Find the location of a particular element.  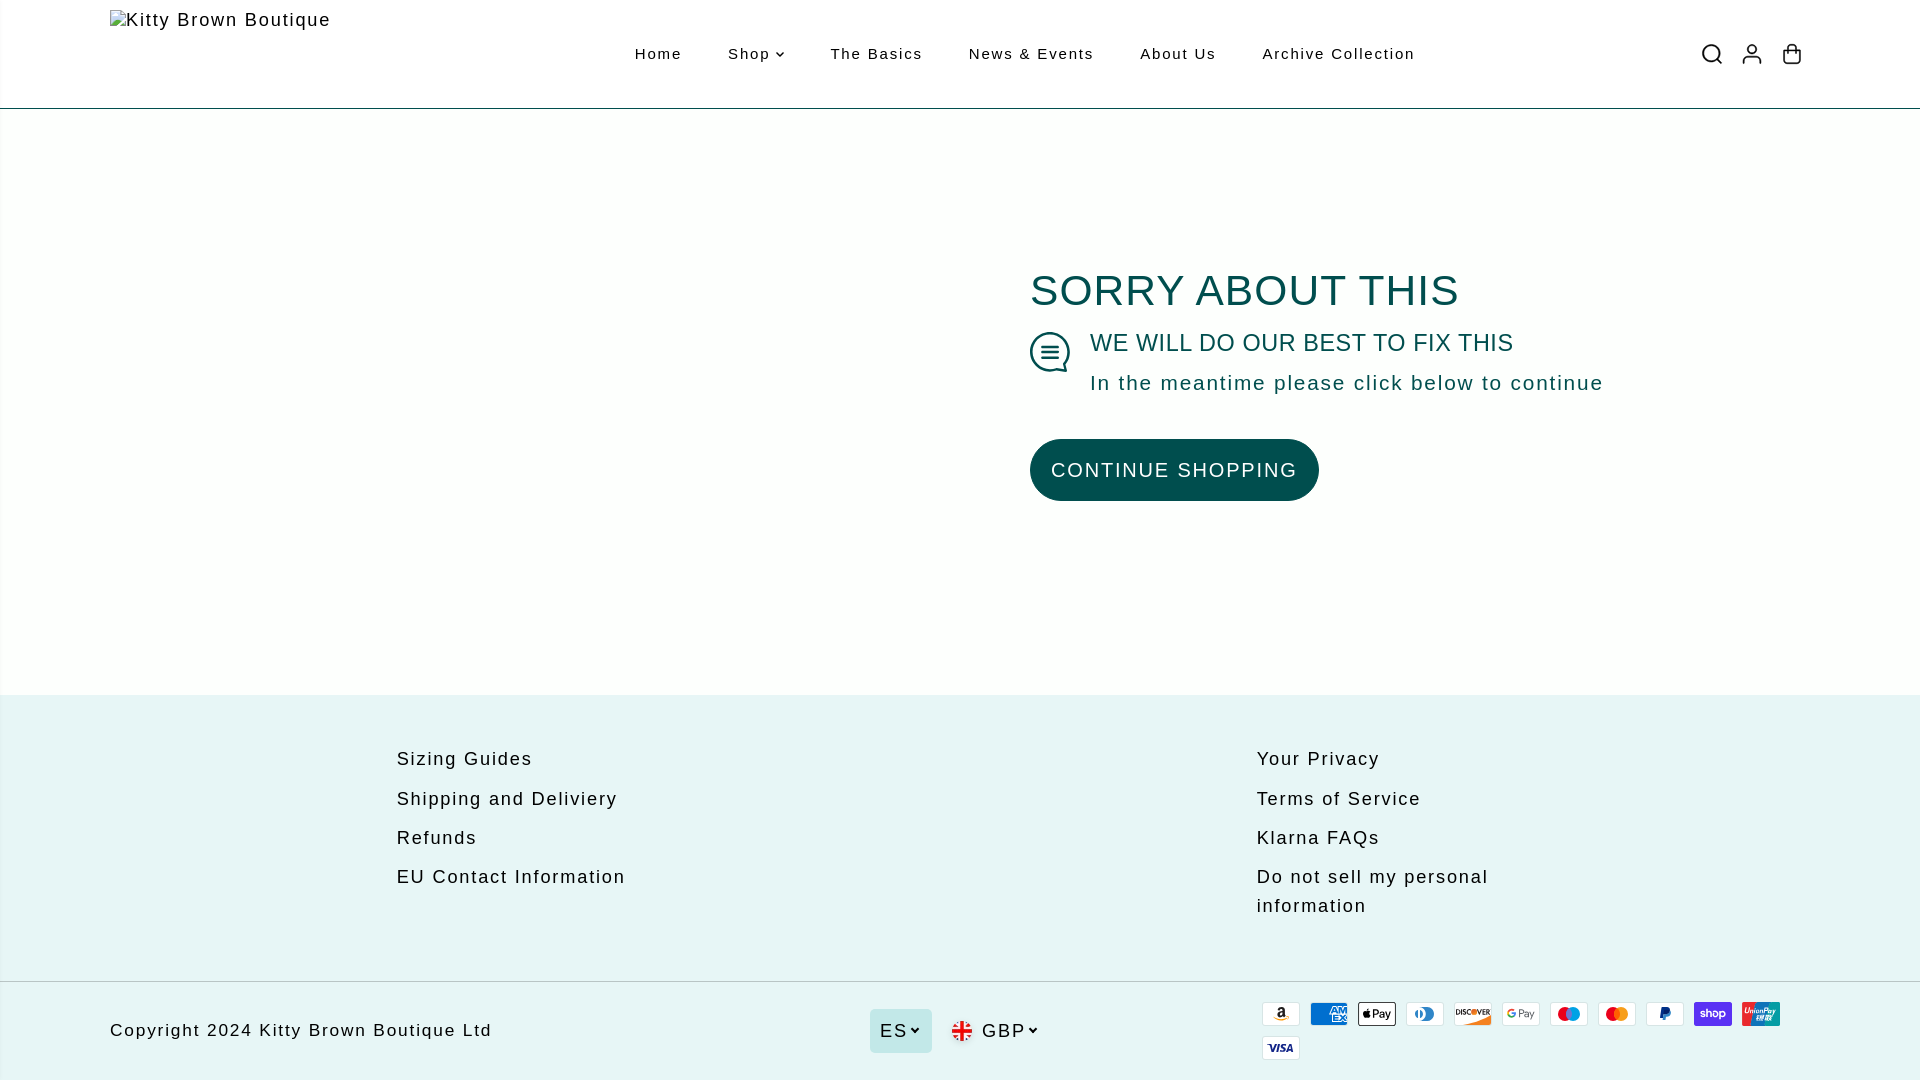

Google Pay is located at coordinates (1520, 1014).